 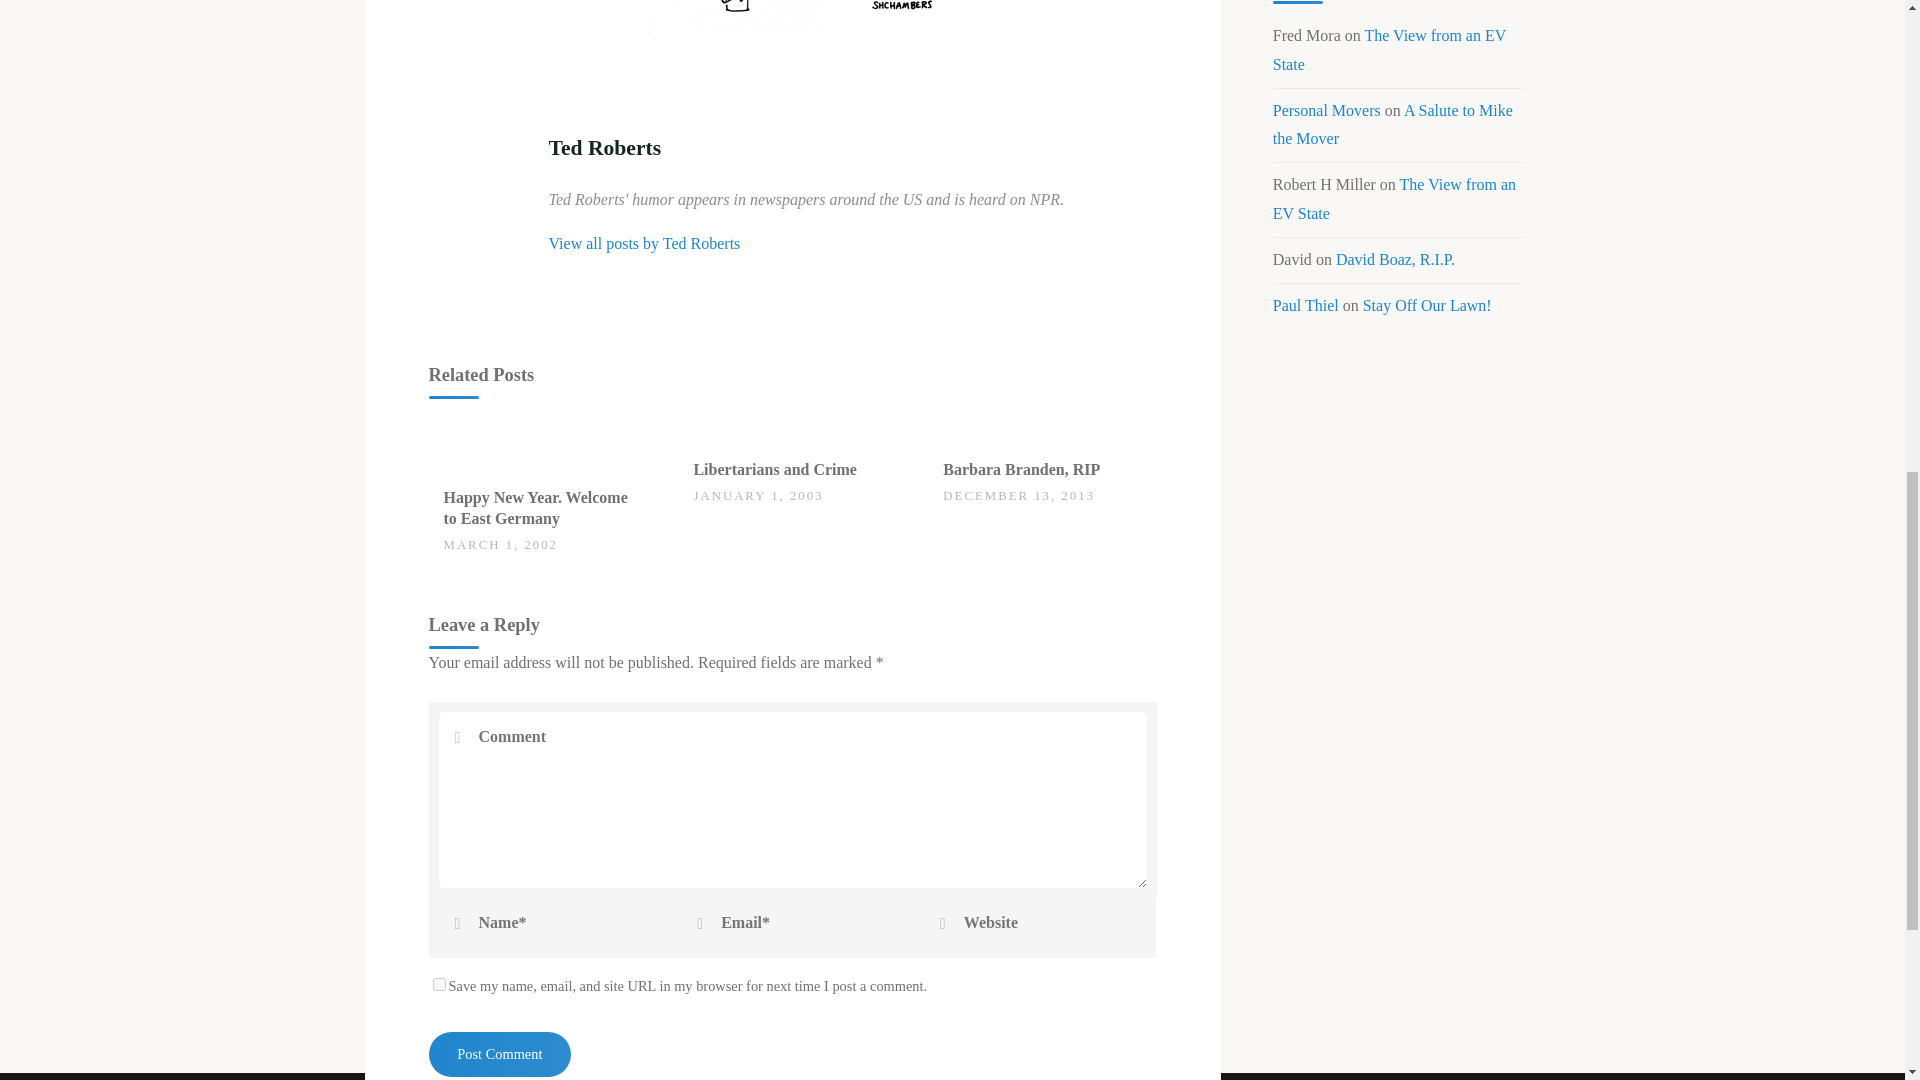 What do you see at coordinates (499, 1054) in the screenshot?
I see `Post Comment` at bounding box center [499, 1054].